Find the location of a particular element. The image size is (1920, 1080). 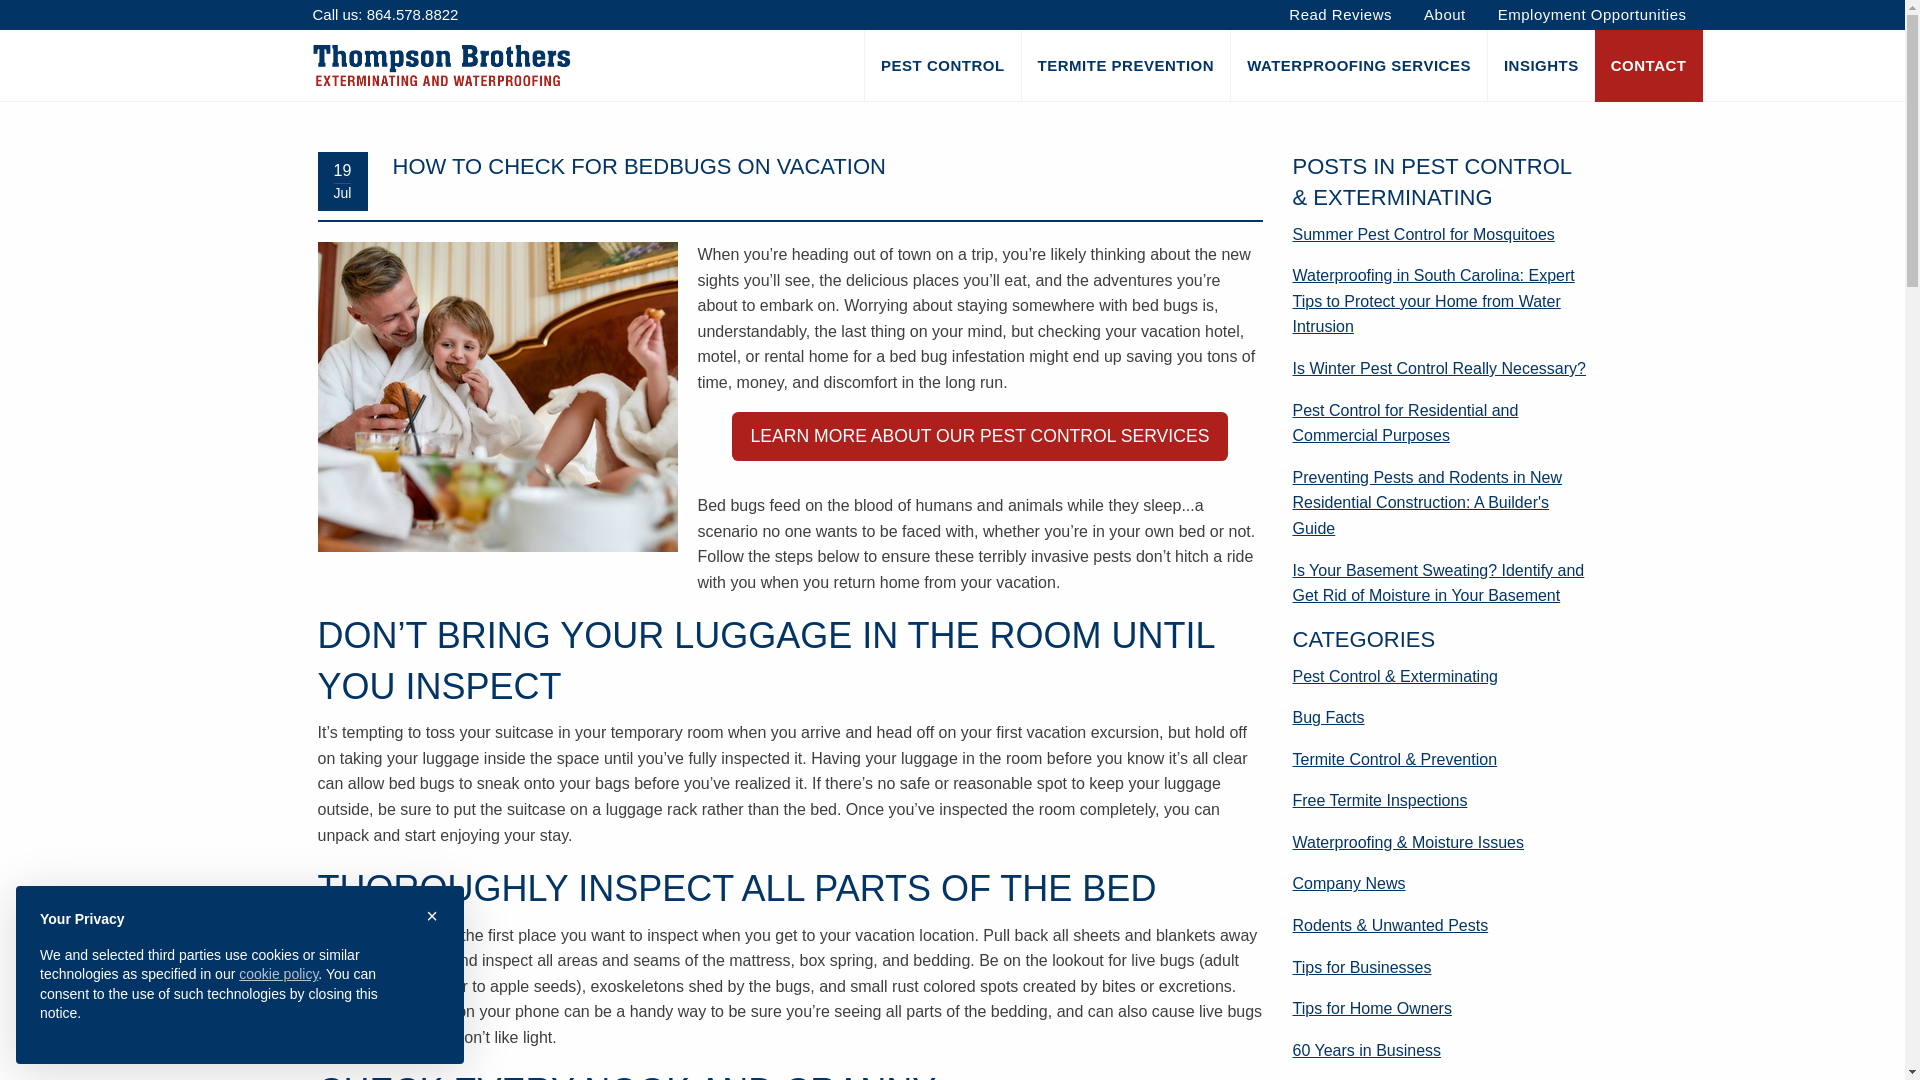

Is Winter Pest Control Really Necessary? is located at coordinates (1438, 368).